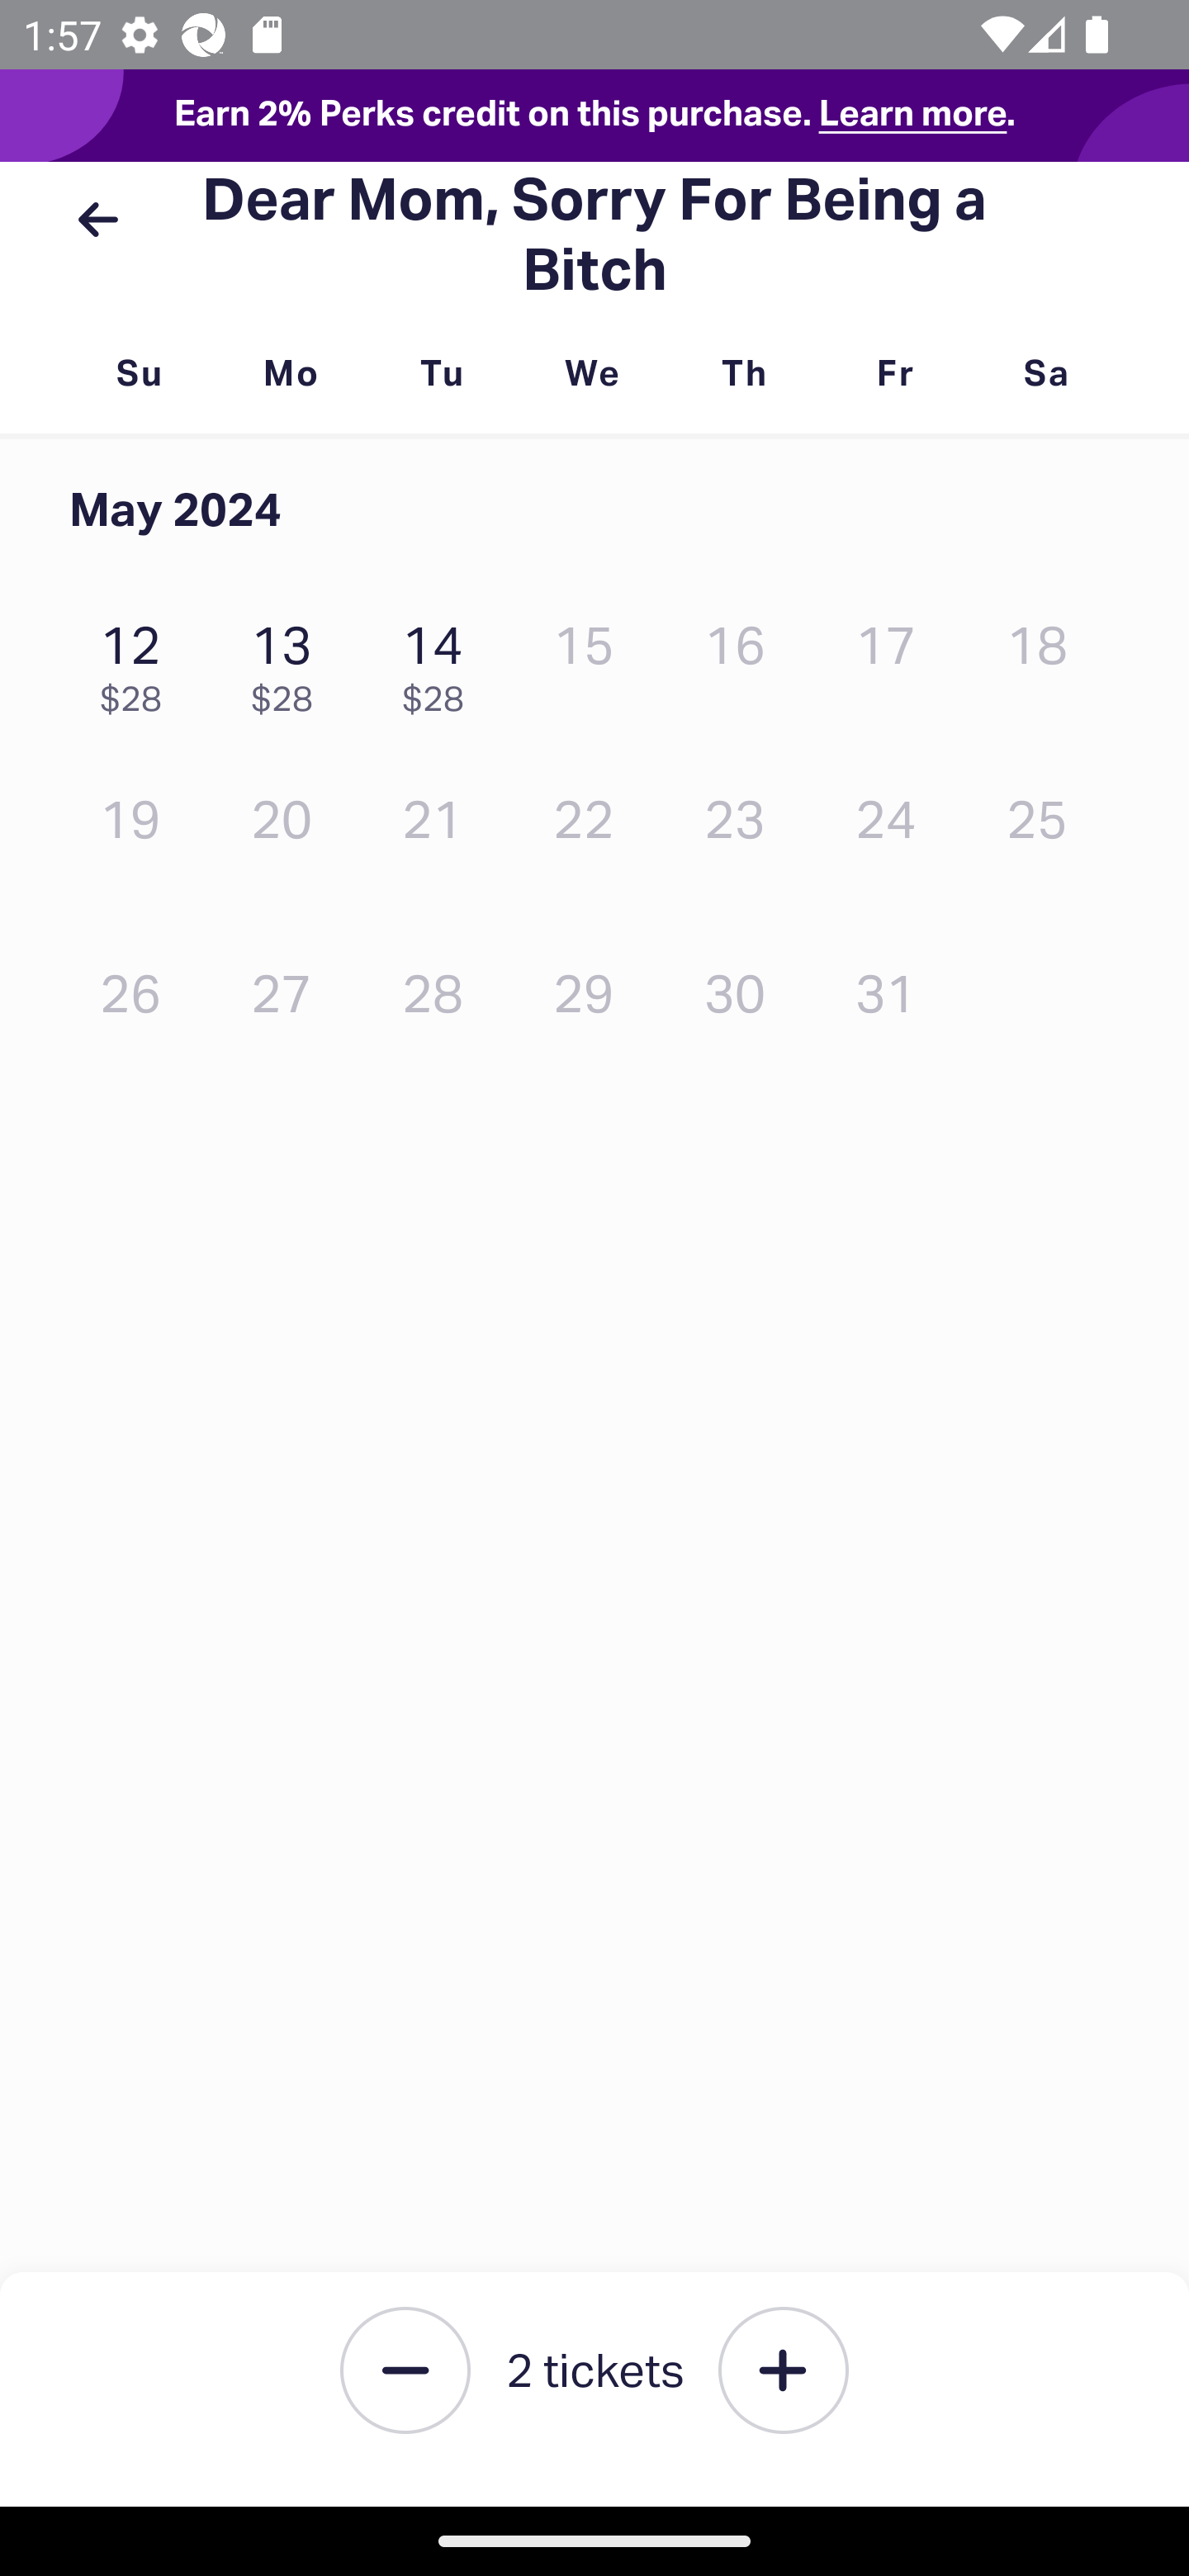 The height and width of the screenshot is (2576, 1189). What do you see at coordinates (290, 661) in the screenshot?
I see `13 $28` at bounding box center [290, 661].